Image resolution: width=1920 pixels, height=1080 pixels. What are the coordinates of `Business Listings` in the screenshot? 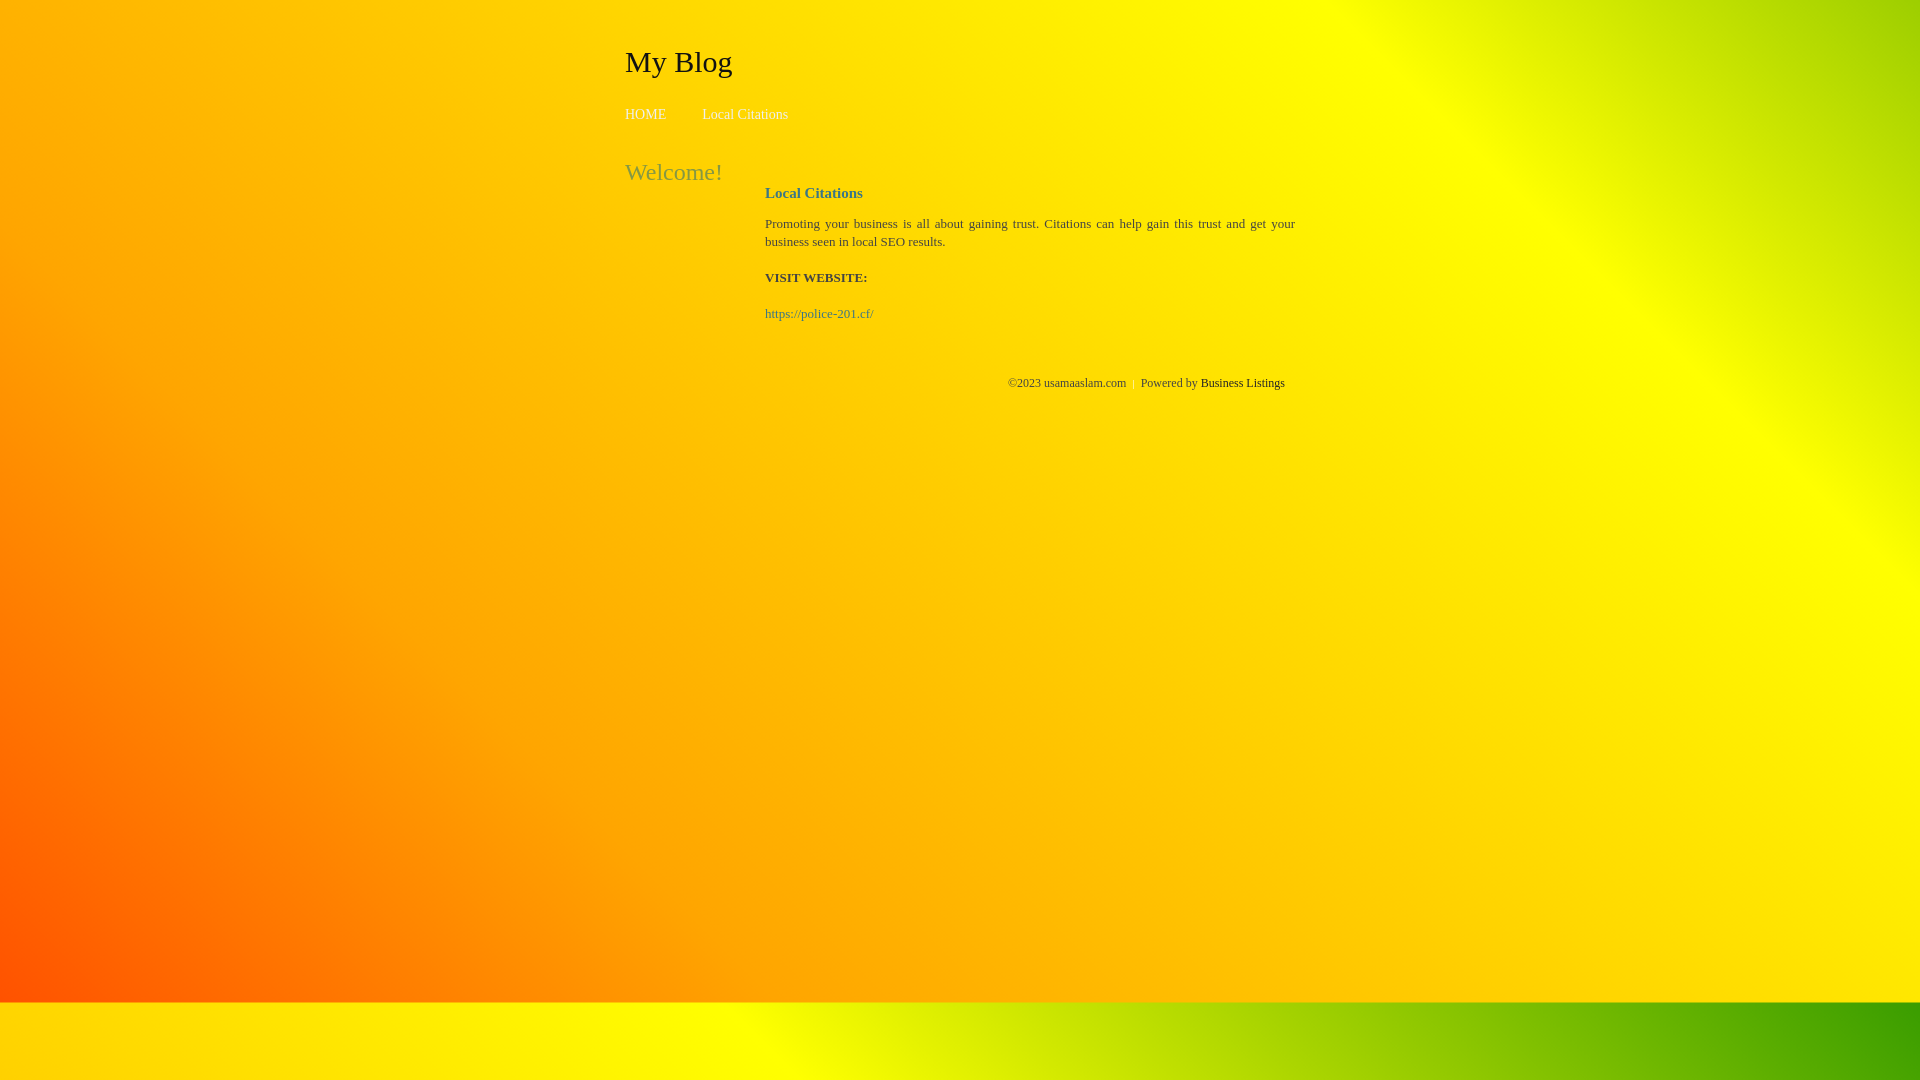 It's located at (1243, 383).